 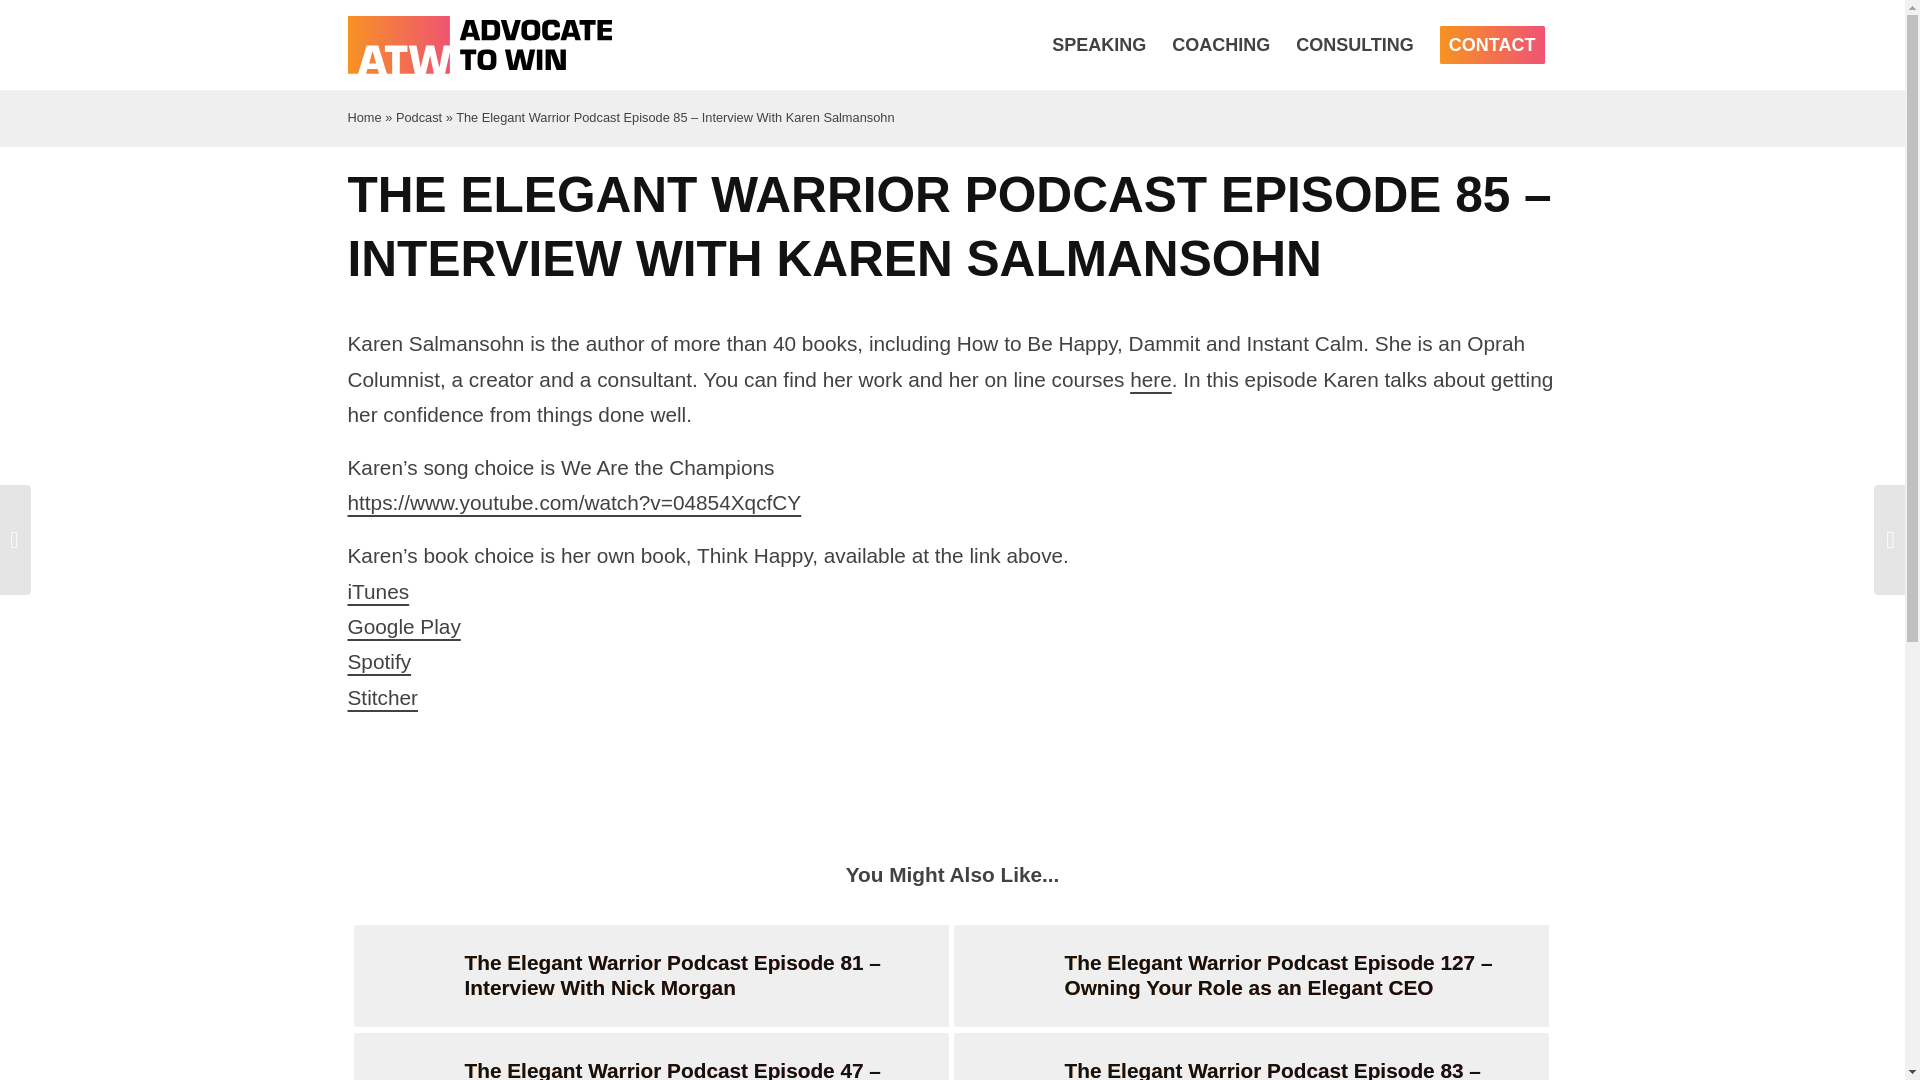 I want to click on Advocate To Win logo, so click(x=480, y=44).